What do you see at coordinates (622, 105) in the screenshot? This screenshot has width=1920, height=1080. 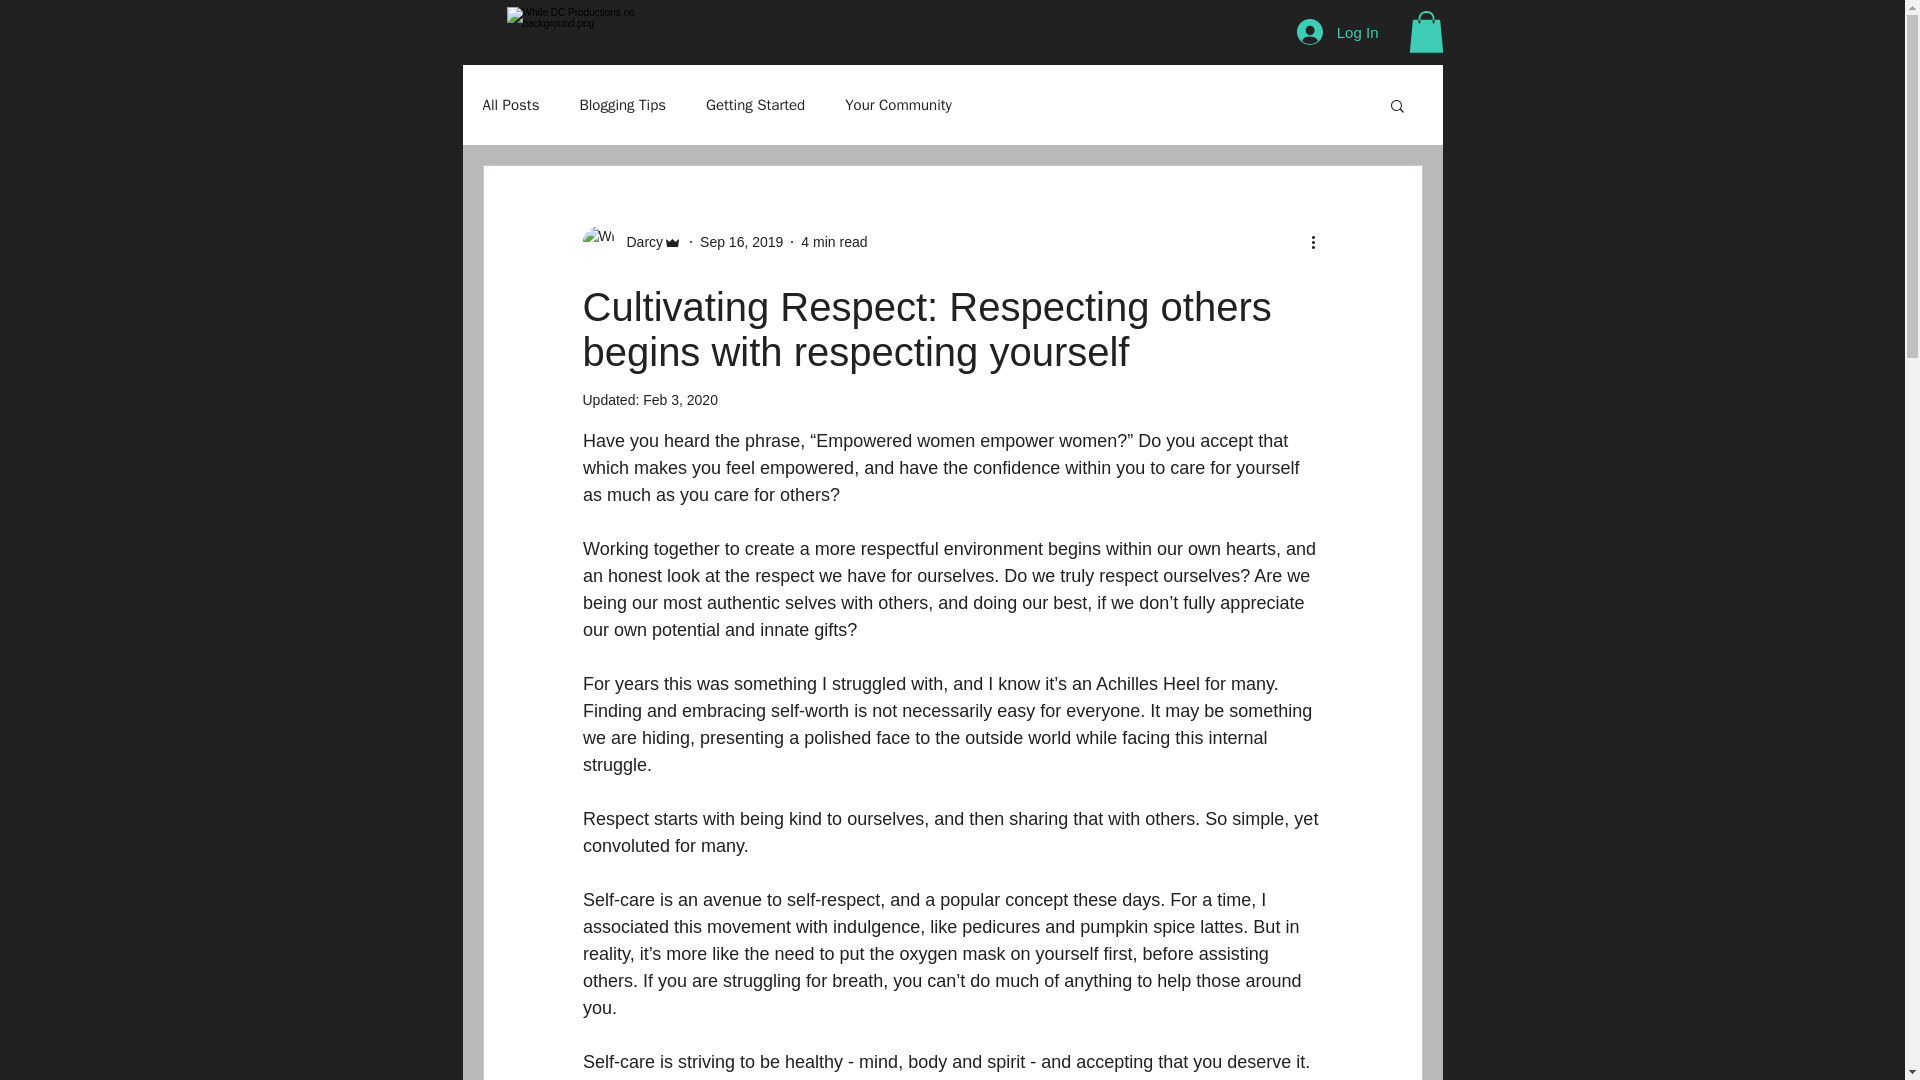 I see `Blogging Tips` at bounding box center [622, 105].